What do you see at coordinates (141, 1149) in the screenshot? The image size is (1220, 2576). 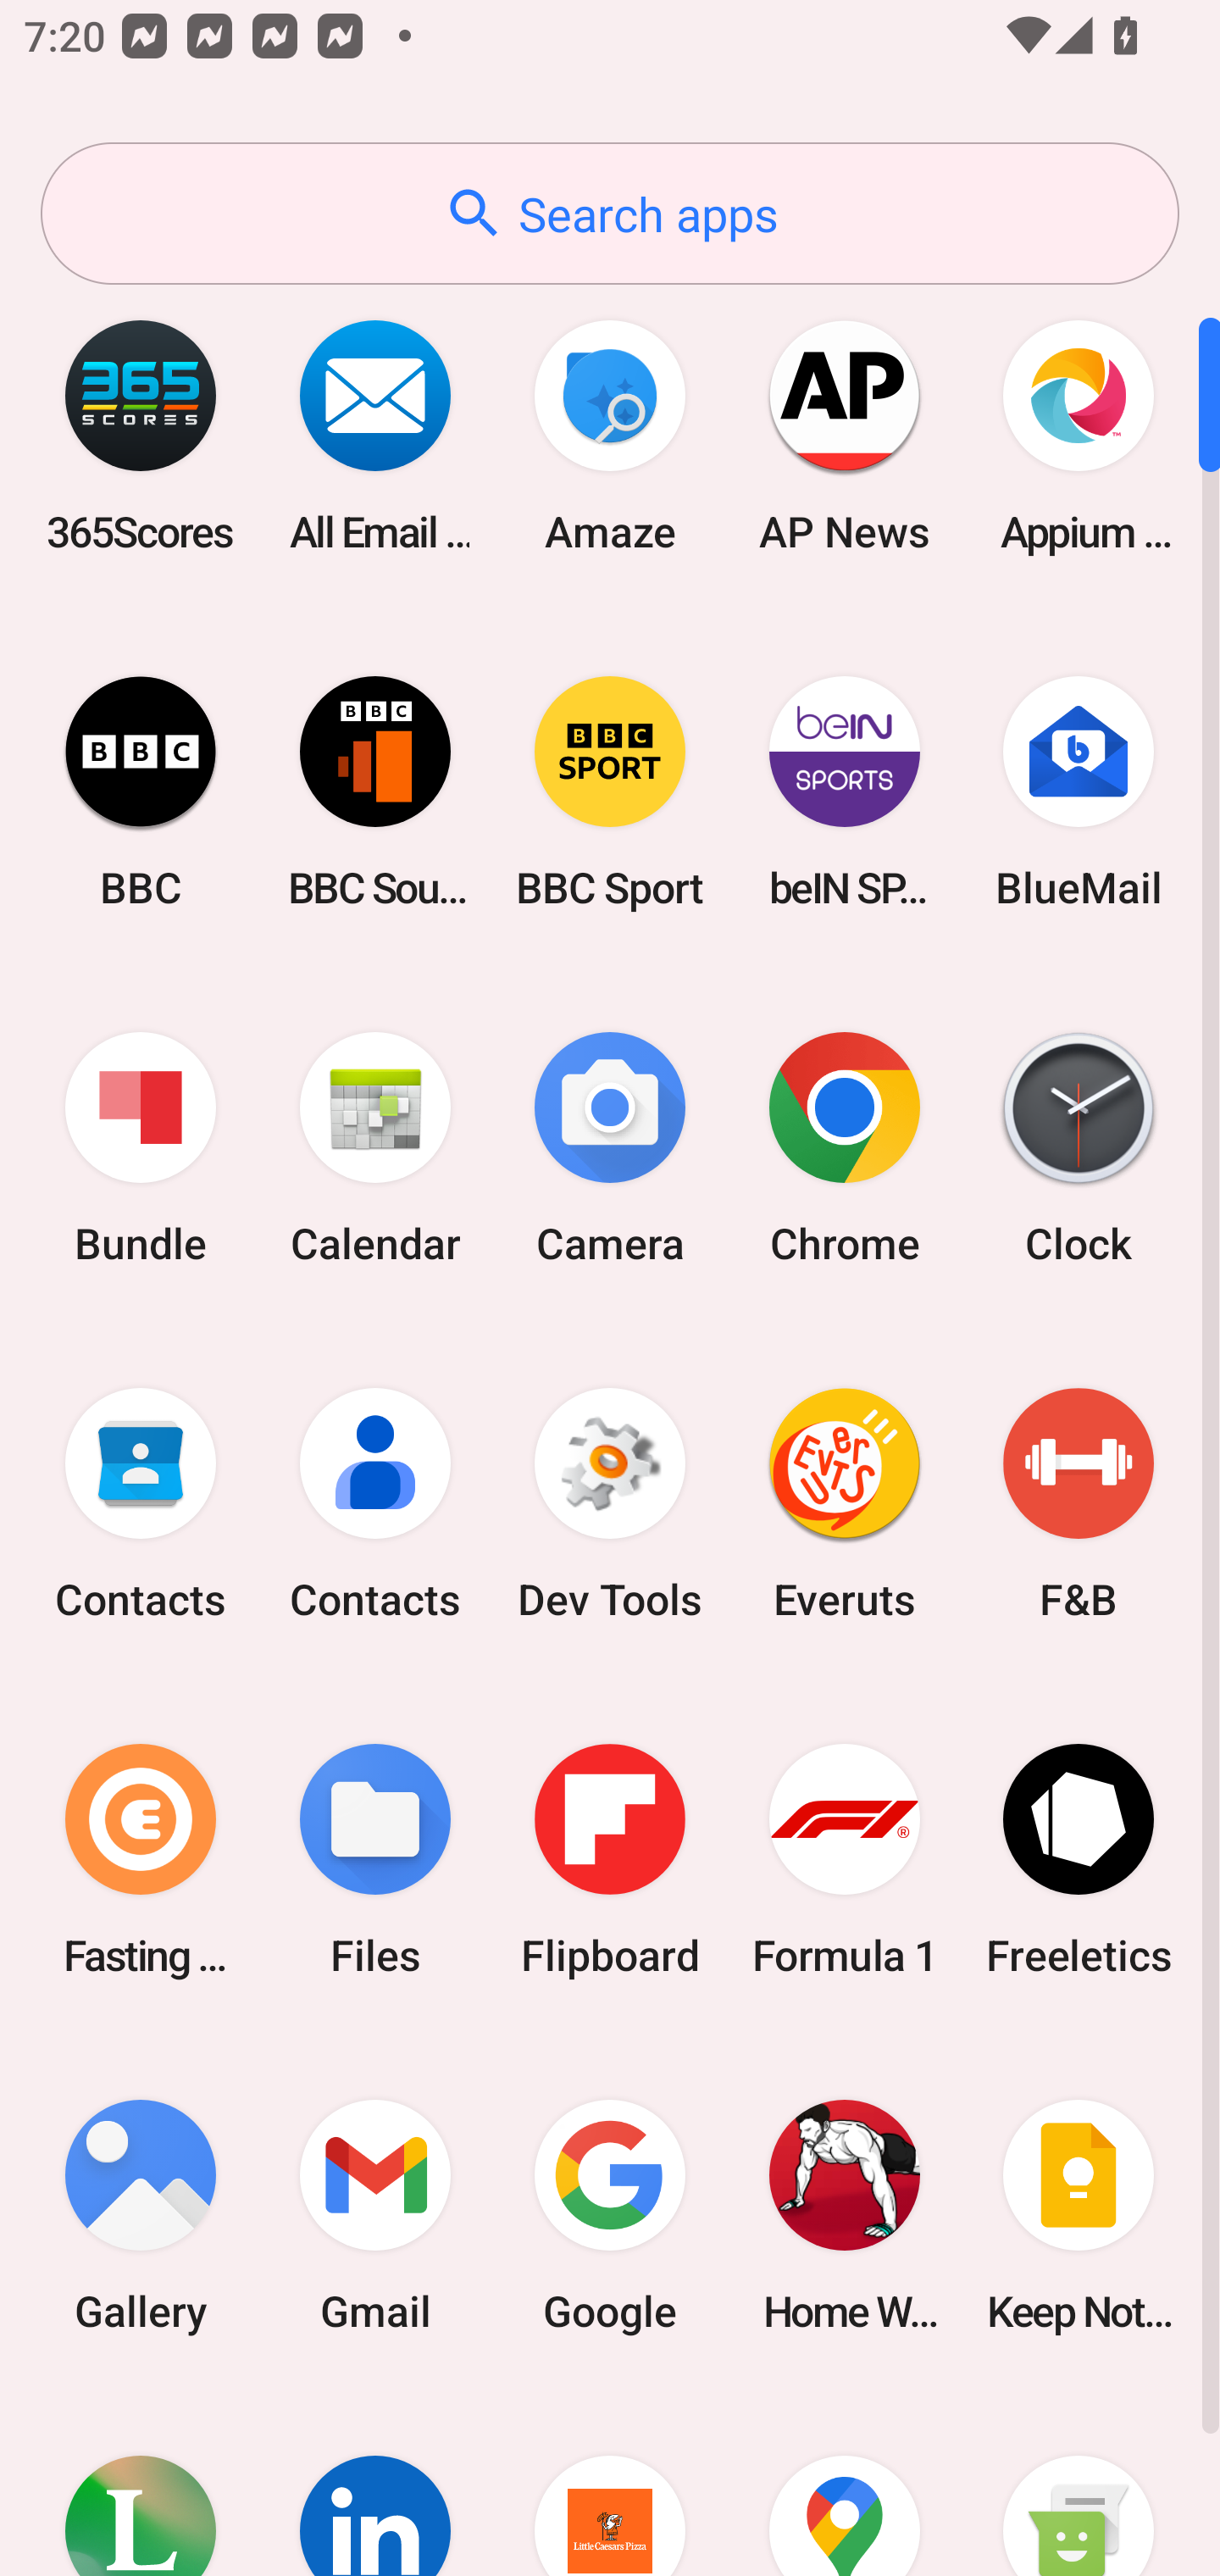 I see `Bundle` at bounding box center [141, 1149].